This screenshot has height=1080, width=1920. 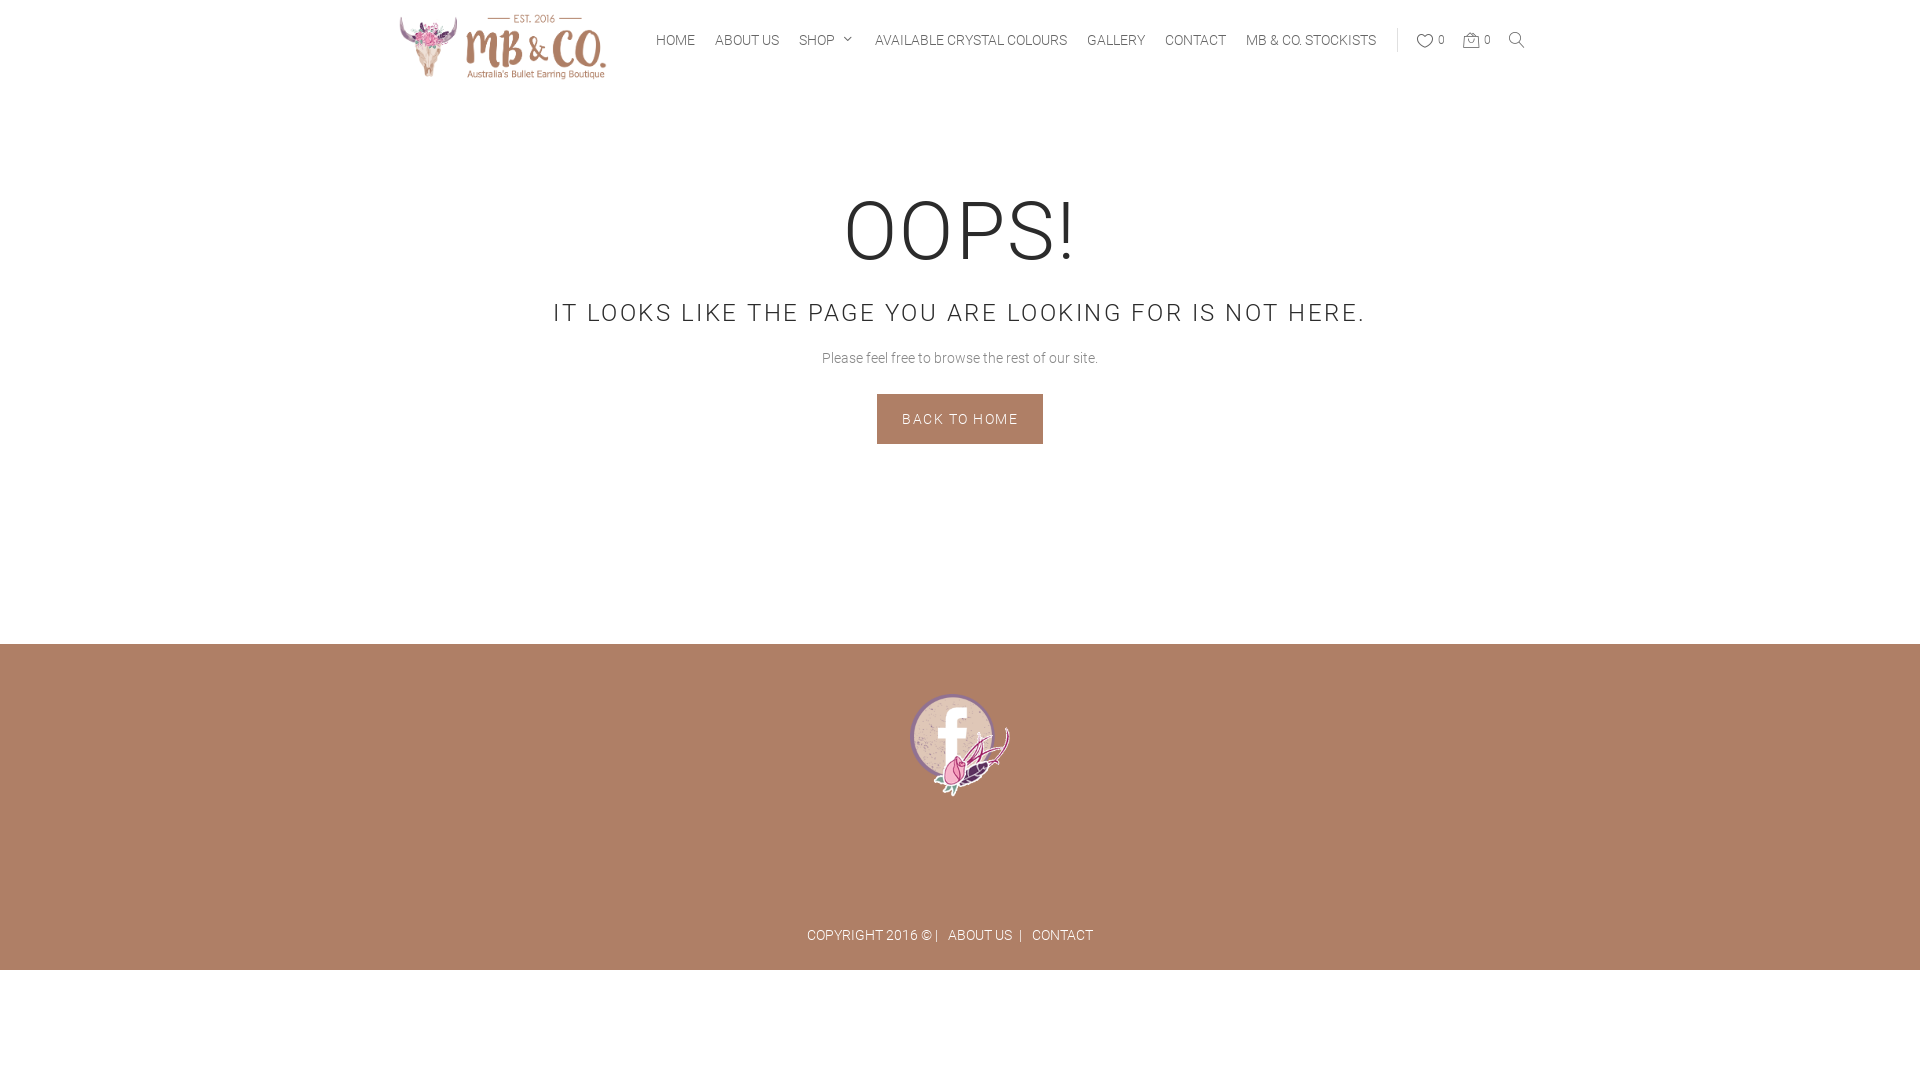 What do you see at coordinates (666, 40) in the screenshot?
I see `HOME` at bounding box center [666, 40].